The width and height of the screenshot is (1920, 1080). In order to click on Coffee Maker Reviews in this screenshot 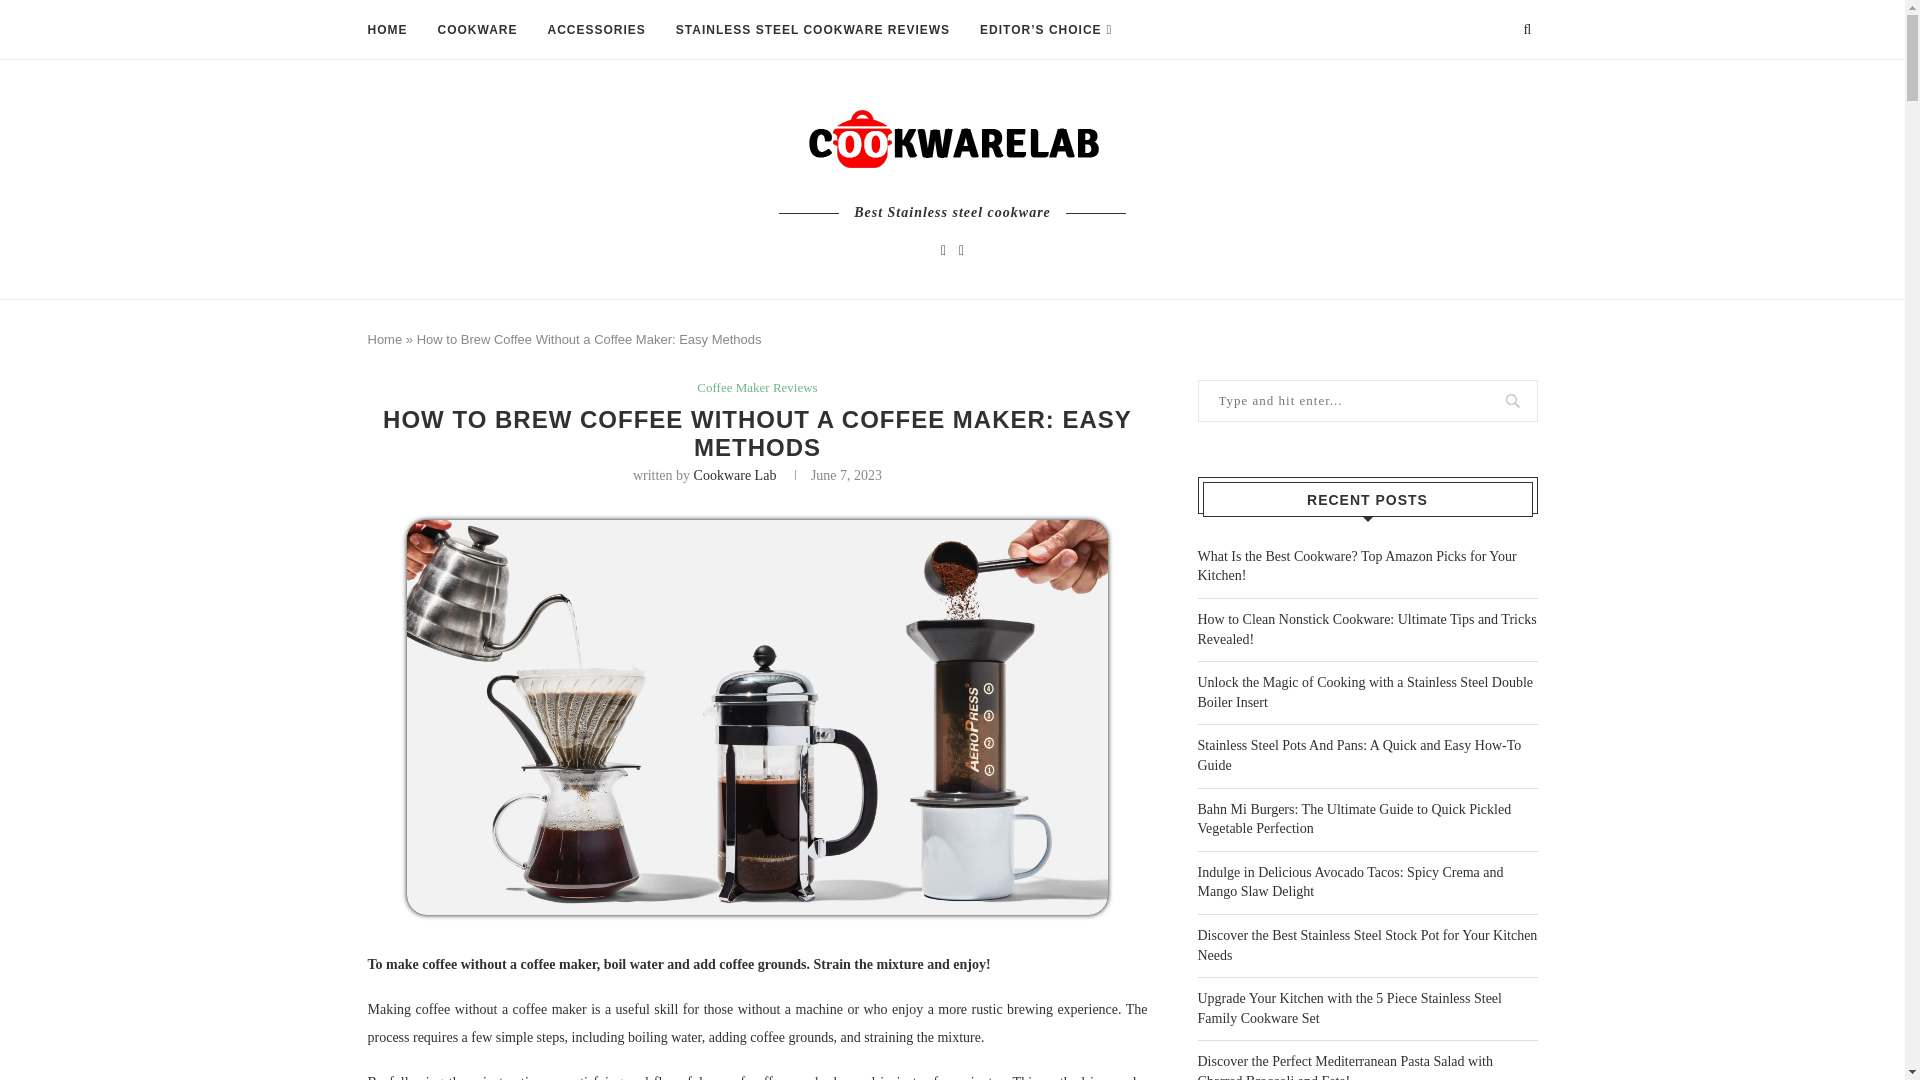, I will do `click(756, 388)`.